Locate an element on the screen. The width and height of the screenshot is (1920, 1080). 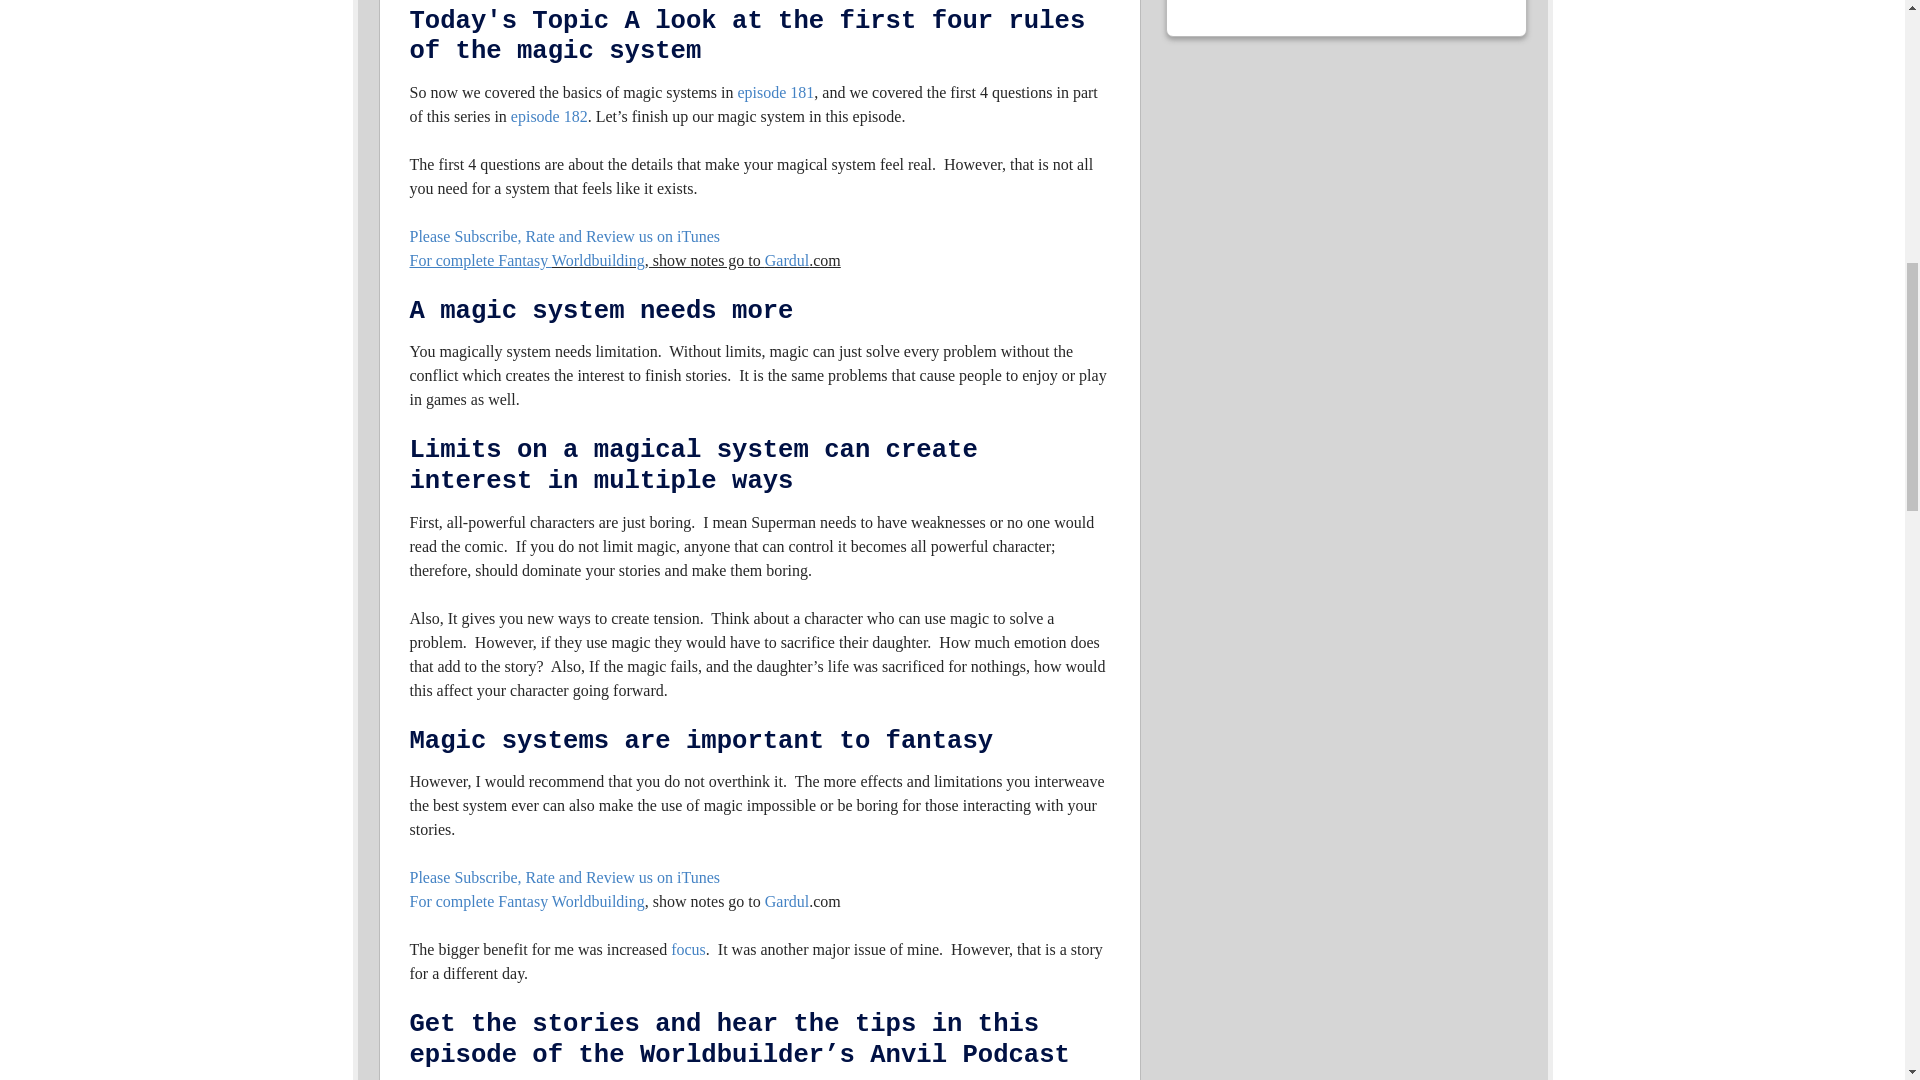
Please Subscribe, Rate and Review us on iTunes is located at coordinates (565, 877).